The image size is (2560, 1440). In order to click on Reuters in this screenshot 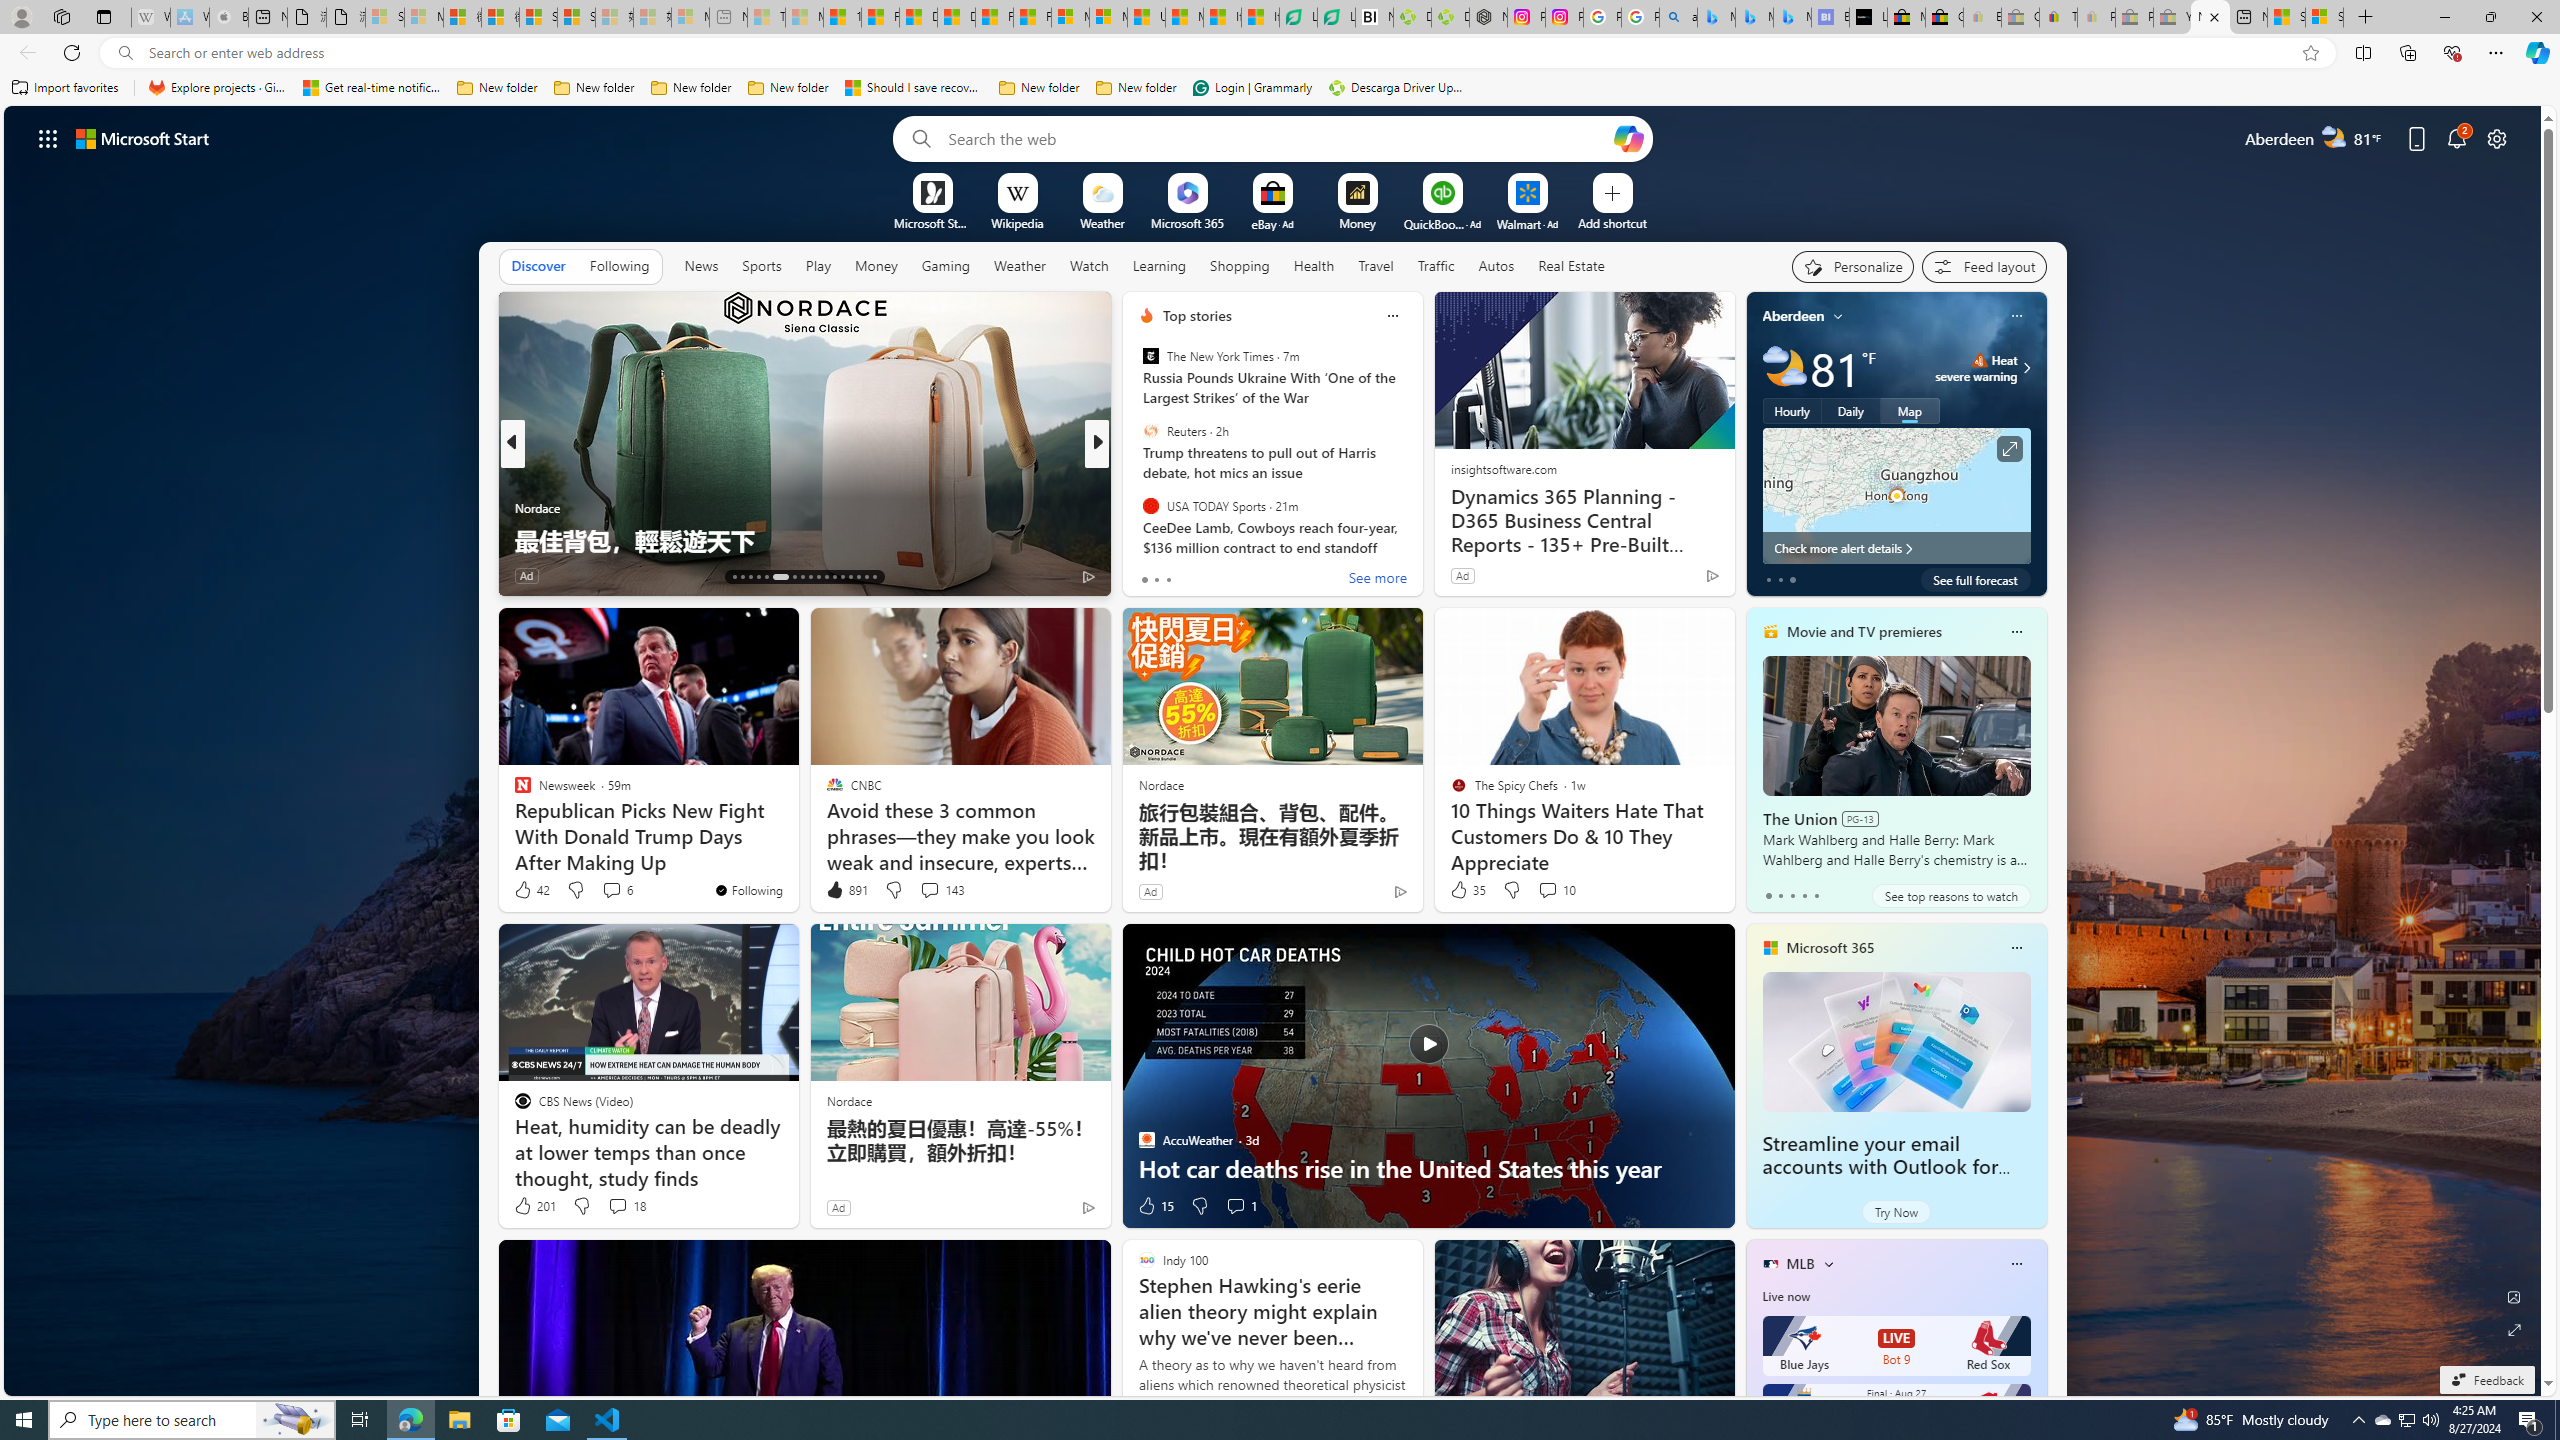, I will do `click(1150, 432)`.